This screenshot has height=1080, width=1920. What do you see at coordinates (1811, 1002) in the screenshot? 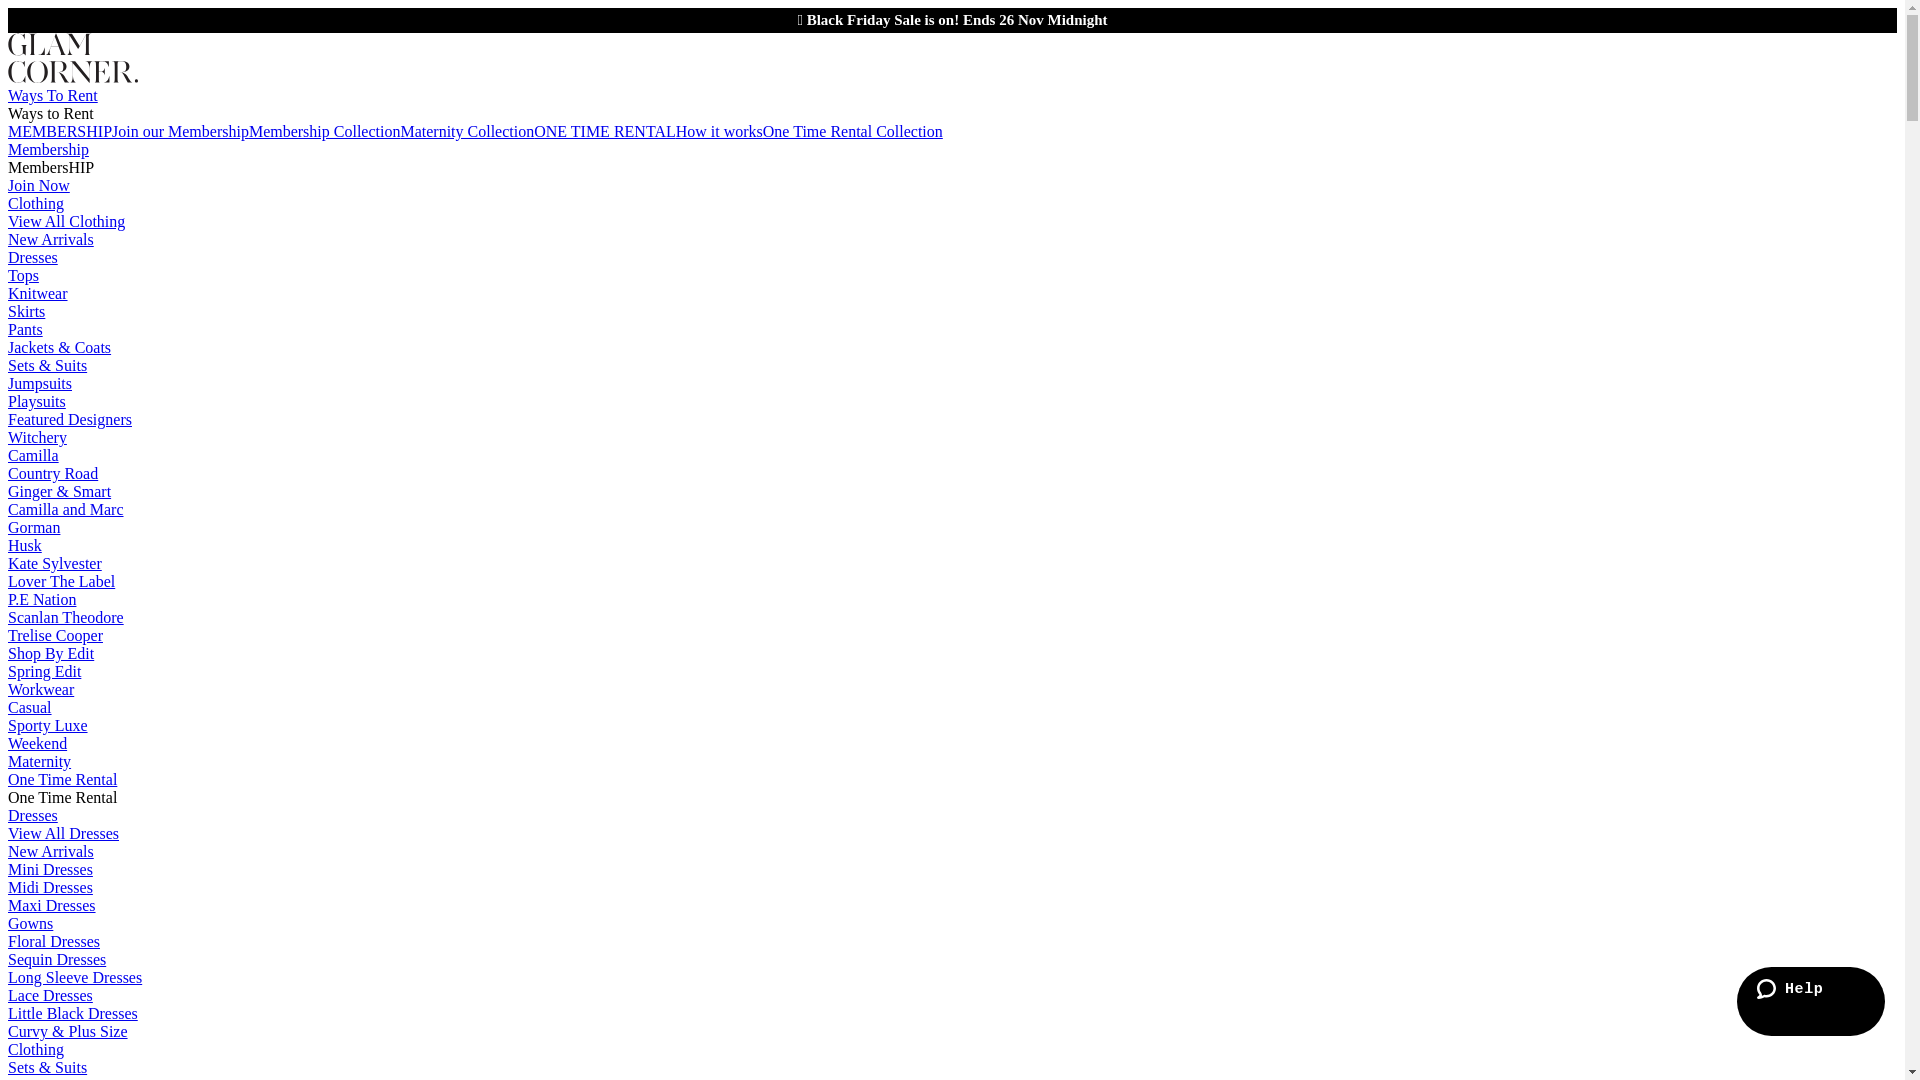
I see `  Help` at bounding box center [1811, 1002].